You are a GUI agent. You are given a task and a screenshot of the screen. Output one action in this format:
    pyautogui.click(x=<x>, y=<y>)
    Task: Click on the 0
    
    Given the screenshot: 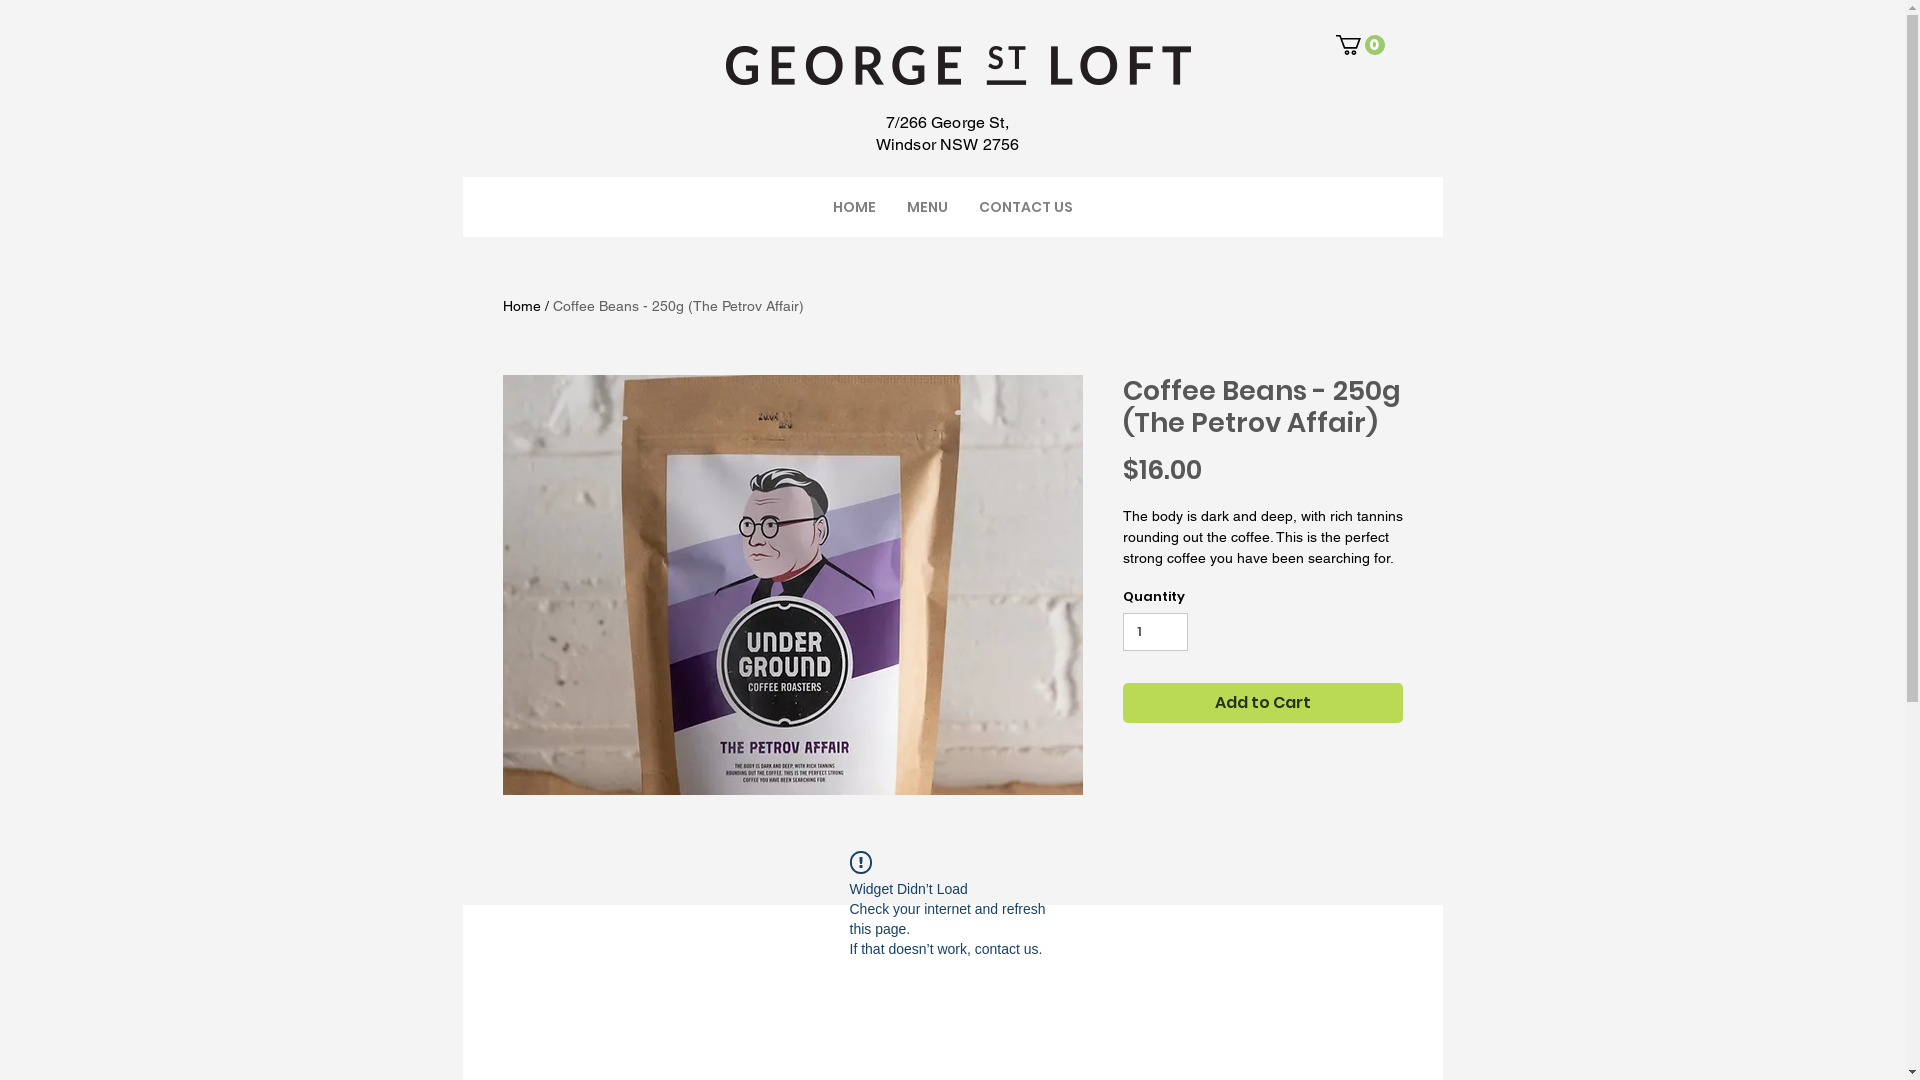 What is the action you would take?
    pyautogui.click(x=1360, y=45)
    